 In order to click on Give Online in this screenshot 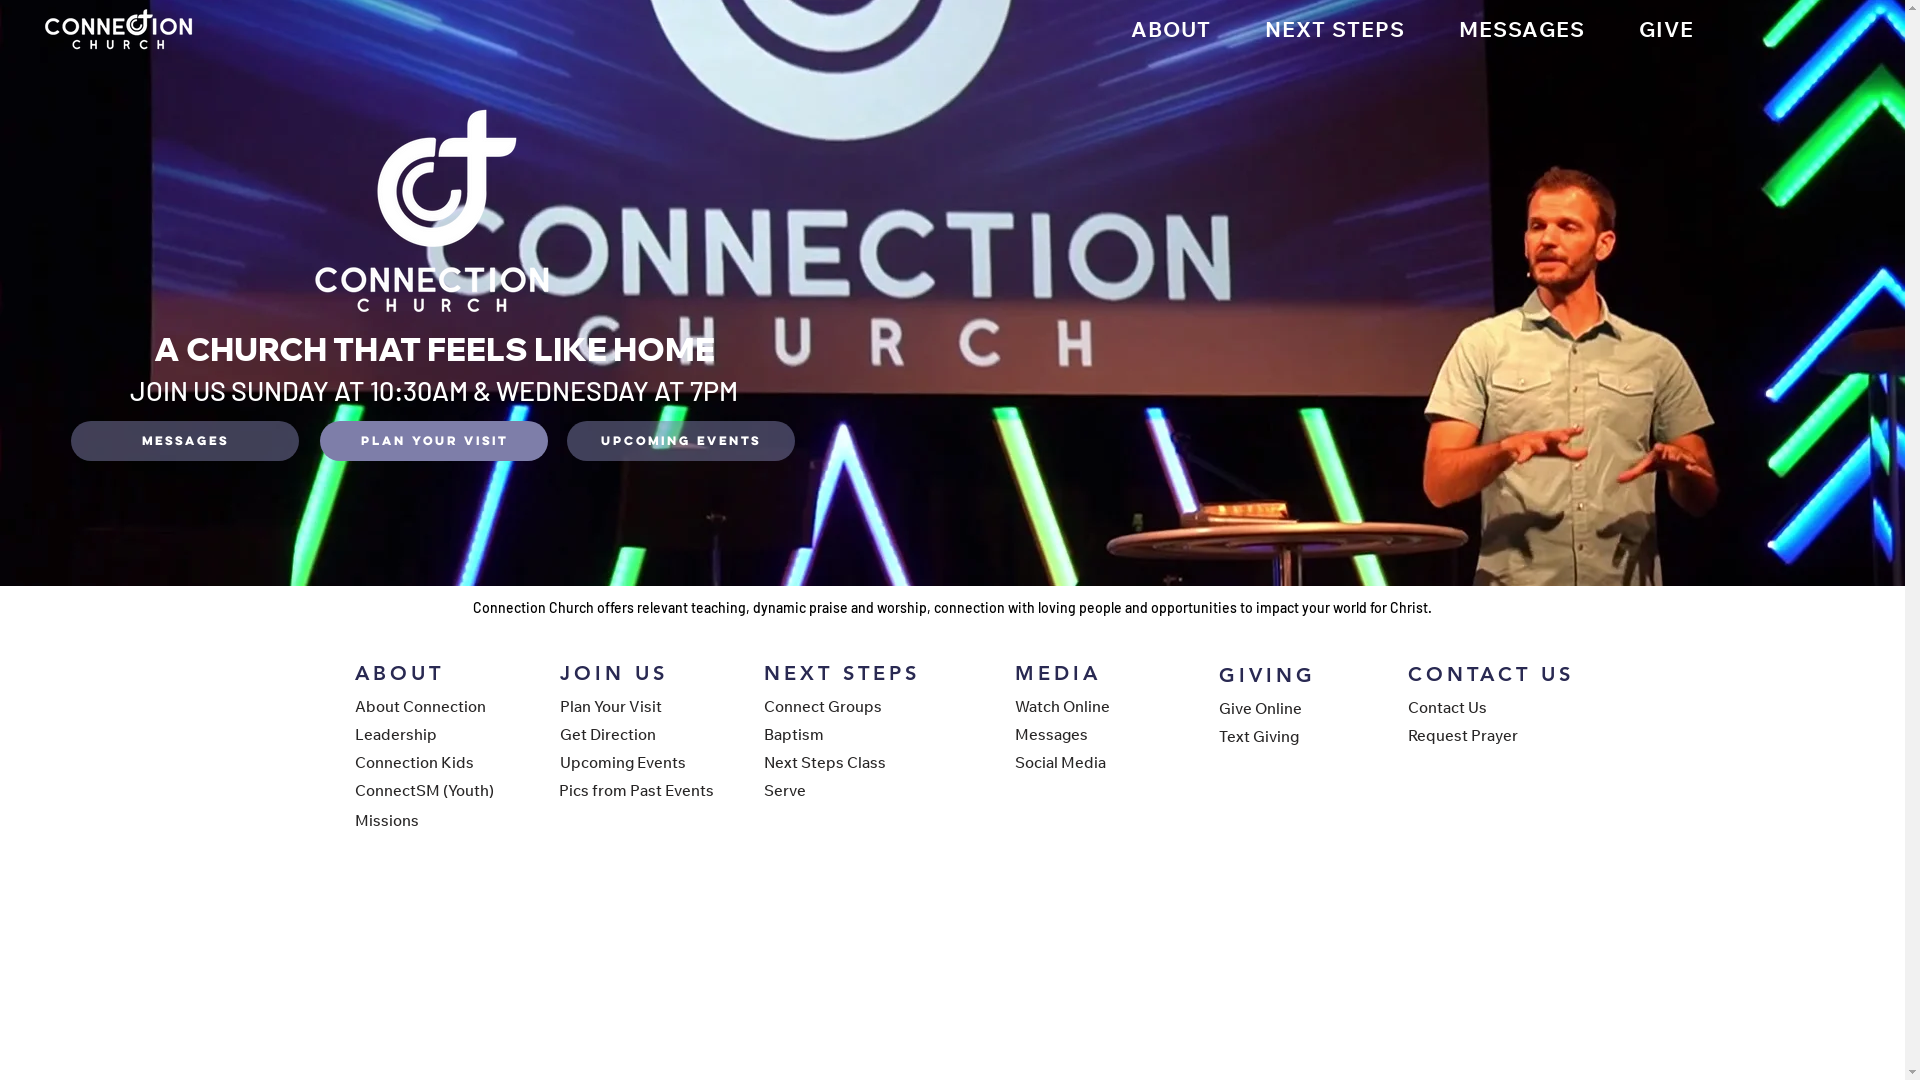, I will do `click(1289, 708)`.